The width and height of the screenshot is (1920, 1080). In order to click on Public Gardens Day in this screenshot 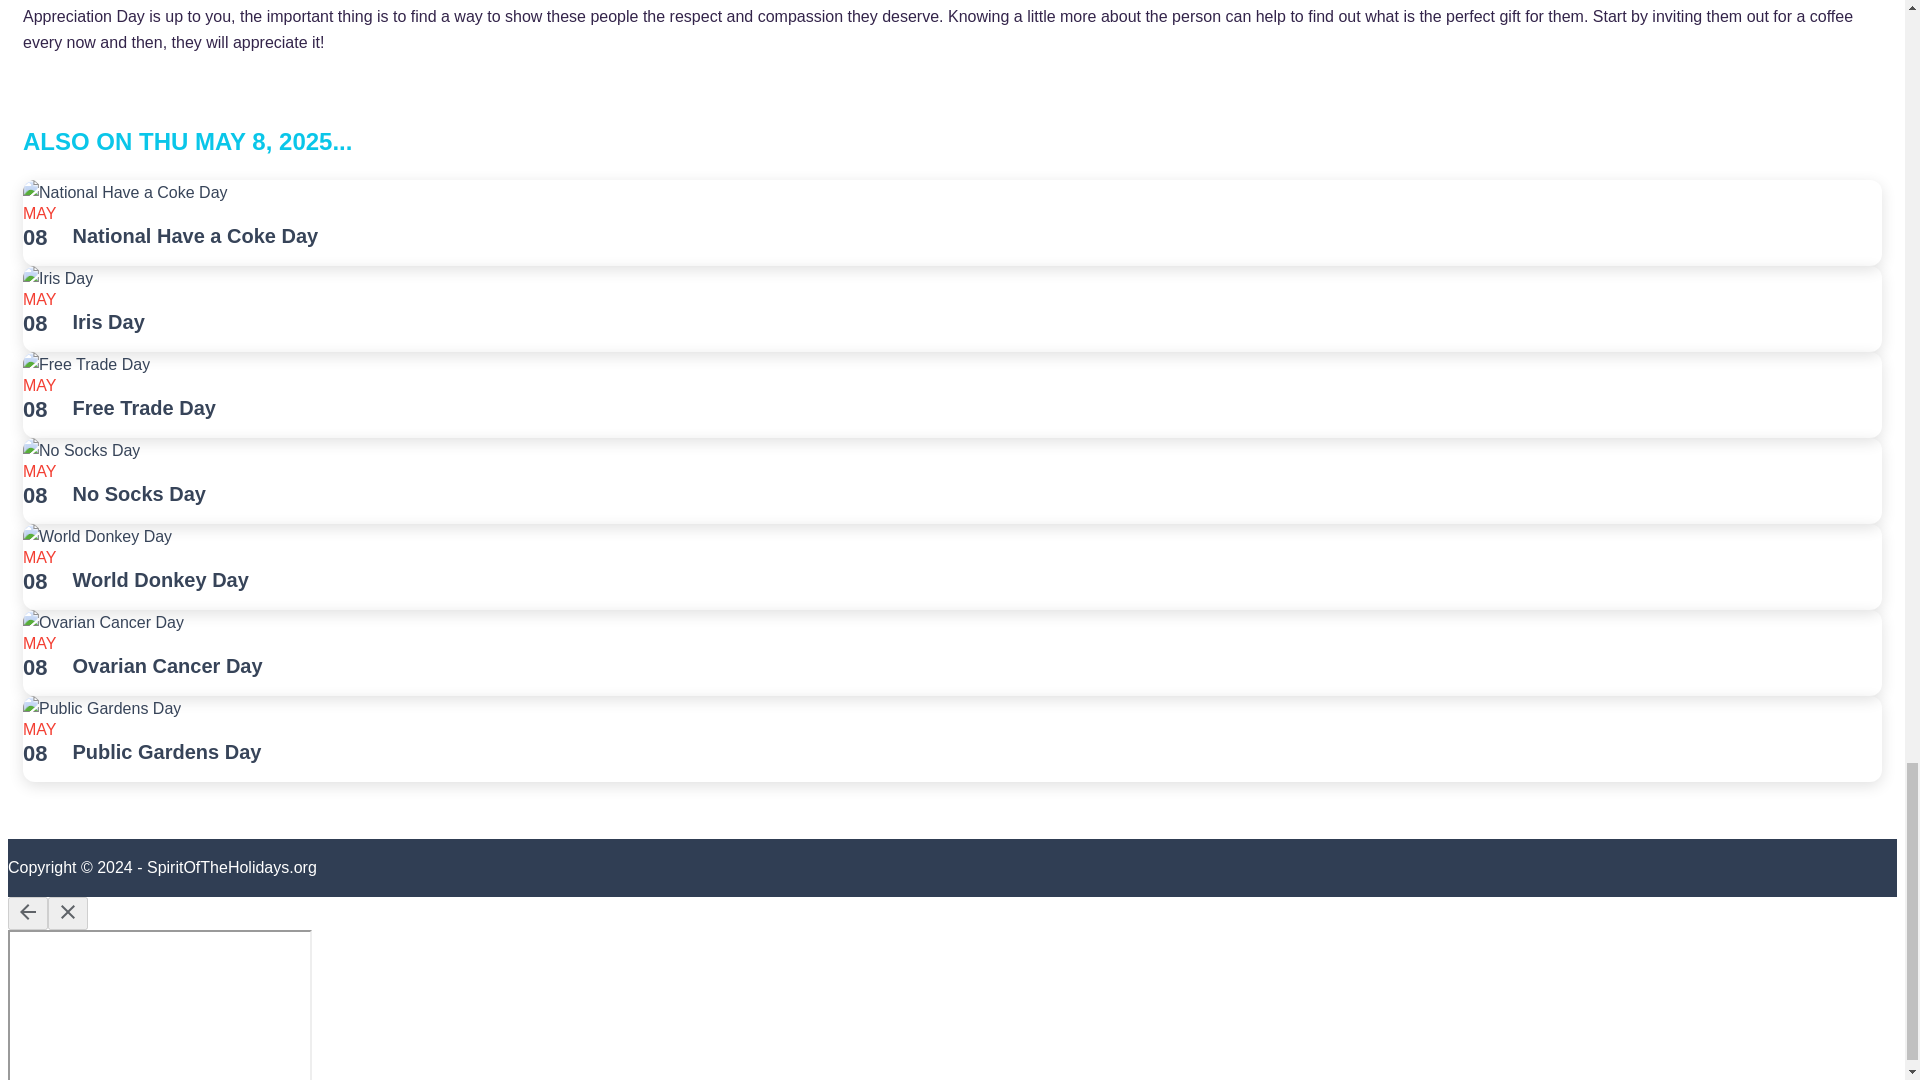, I will do `click(166, 752)`.